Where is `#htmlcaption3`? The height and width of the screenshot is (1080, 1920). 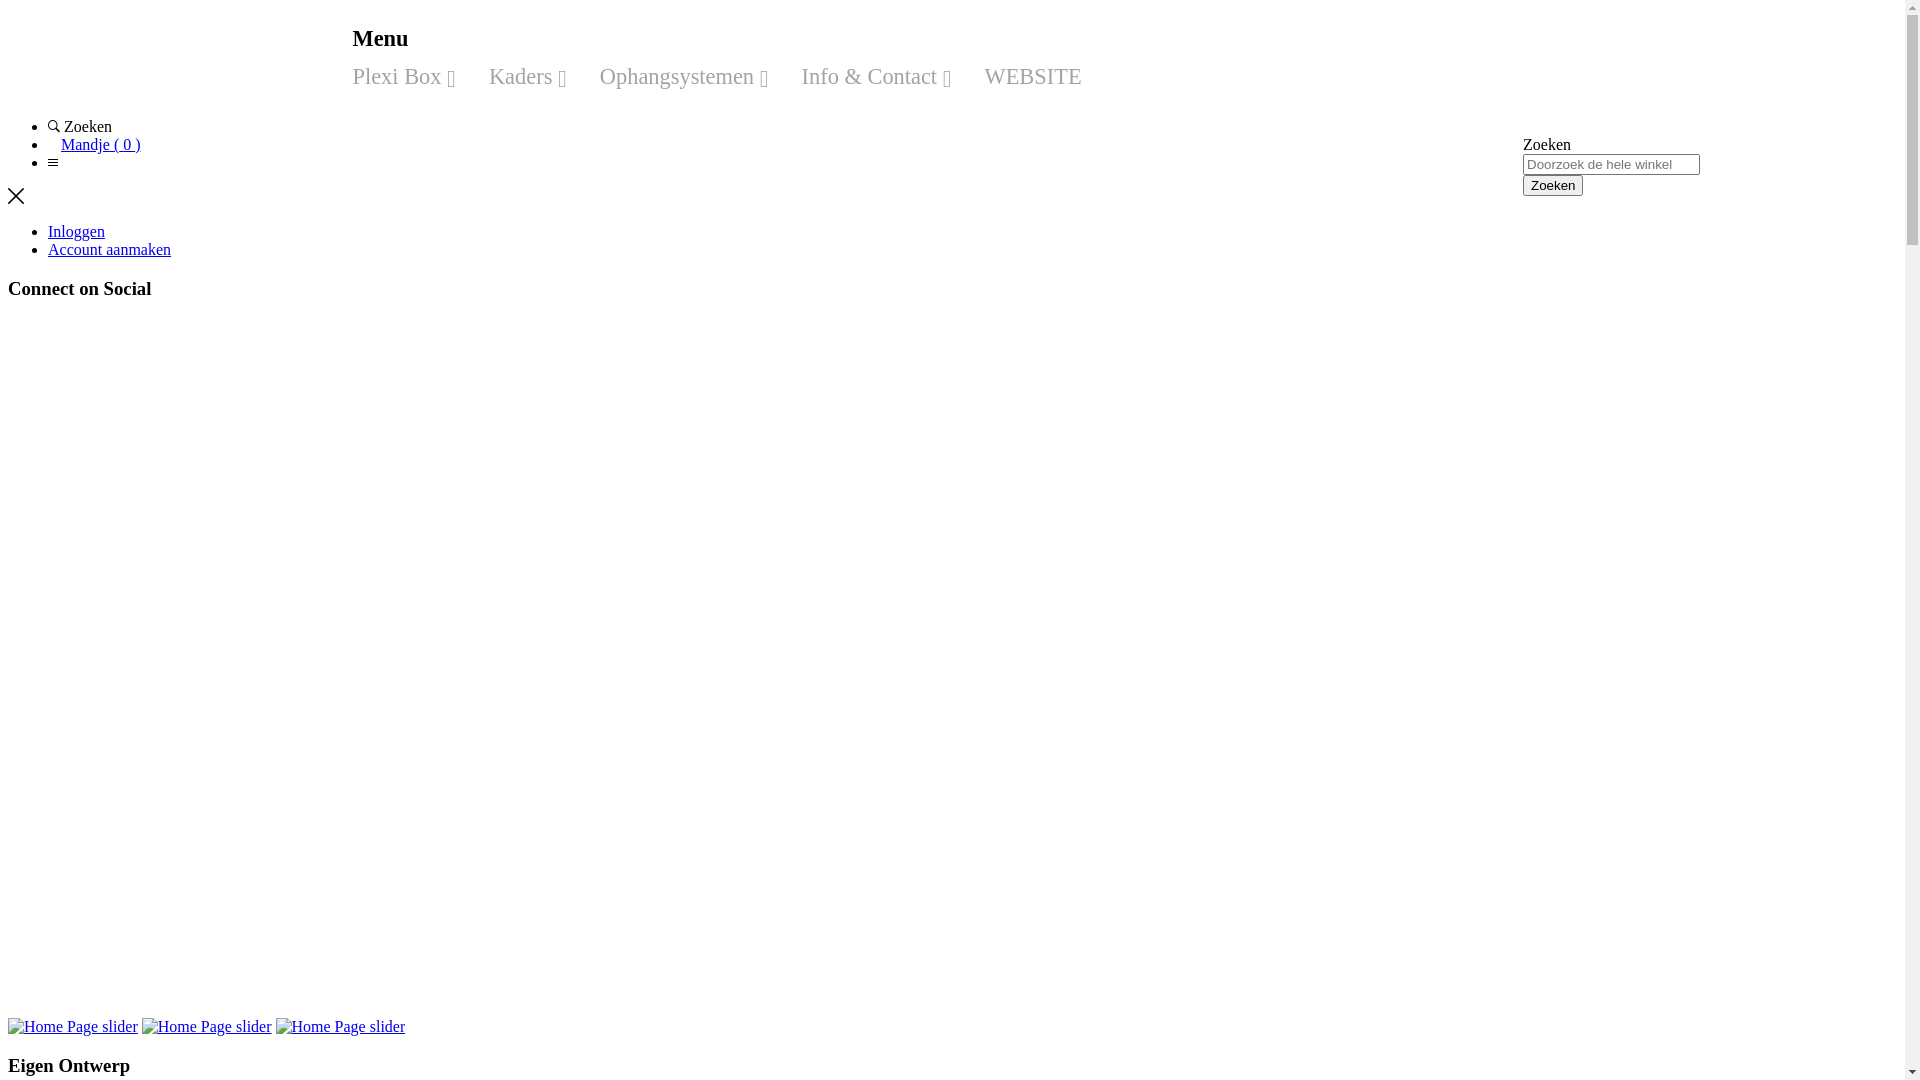
#htmlcaption3 is located at coordinates (73, 1026).